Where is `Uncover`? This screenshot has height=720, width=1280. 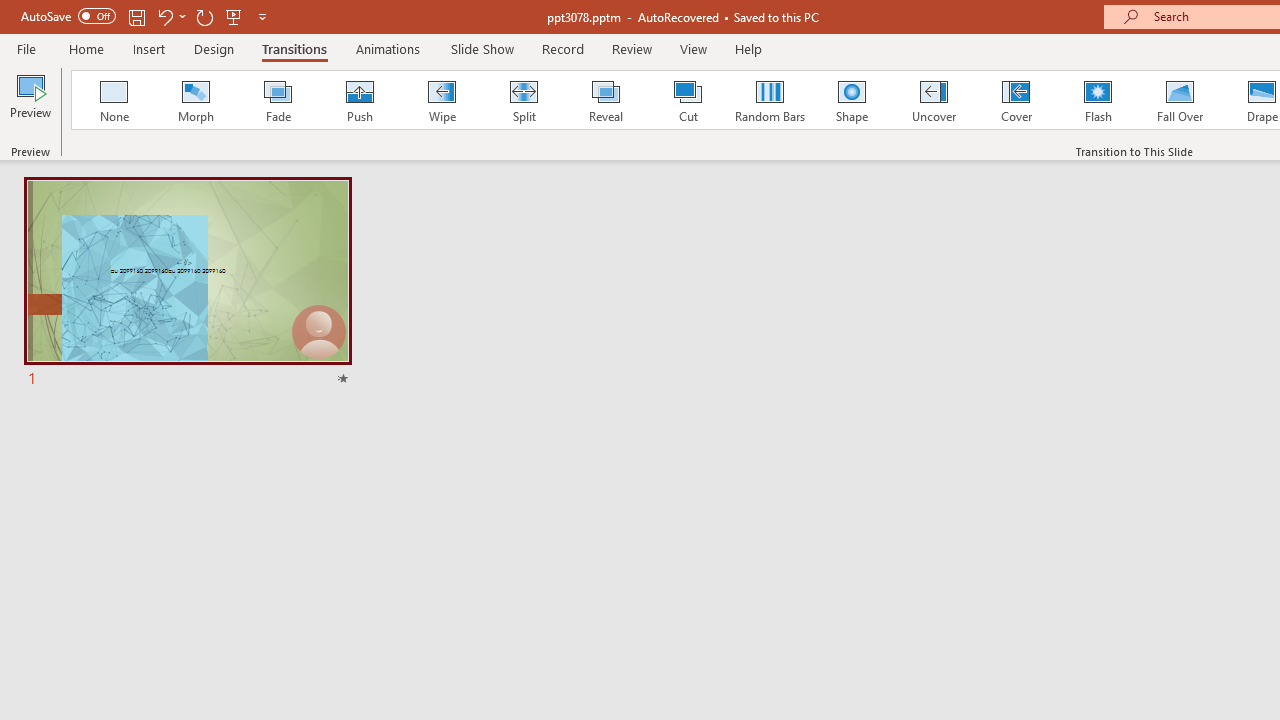 Uncover is located at coordinates (934, 100).